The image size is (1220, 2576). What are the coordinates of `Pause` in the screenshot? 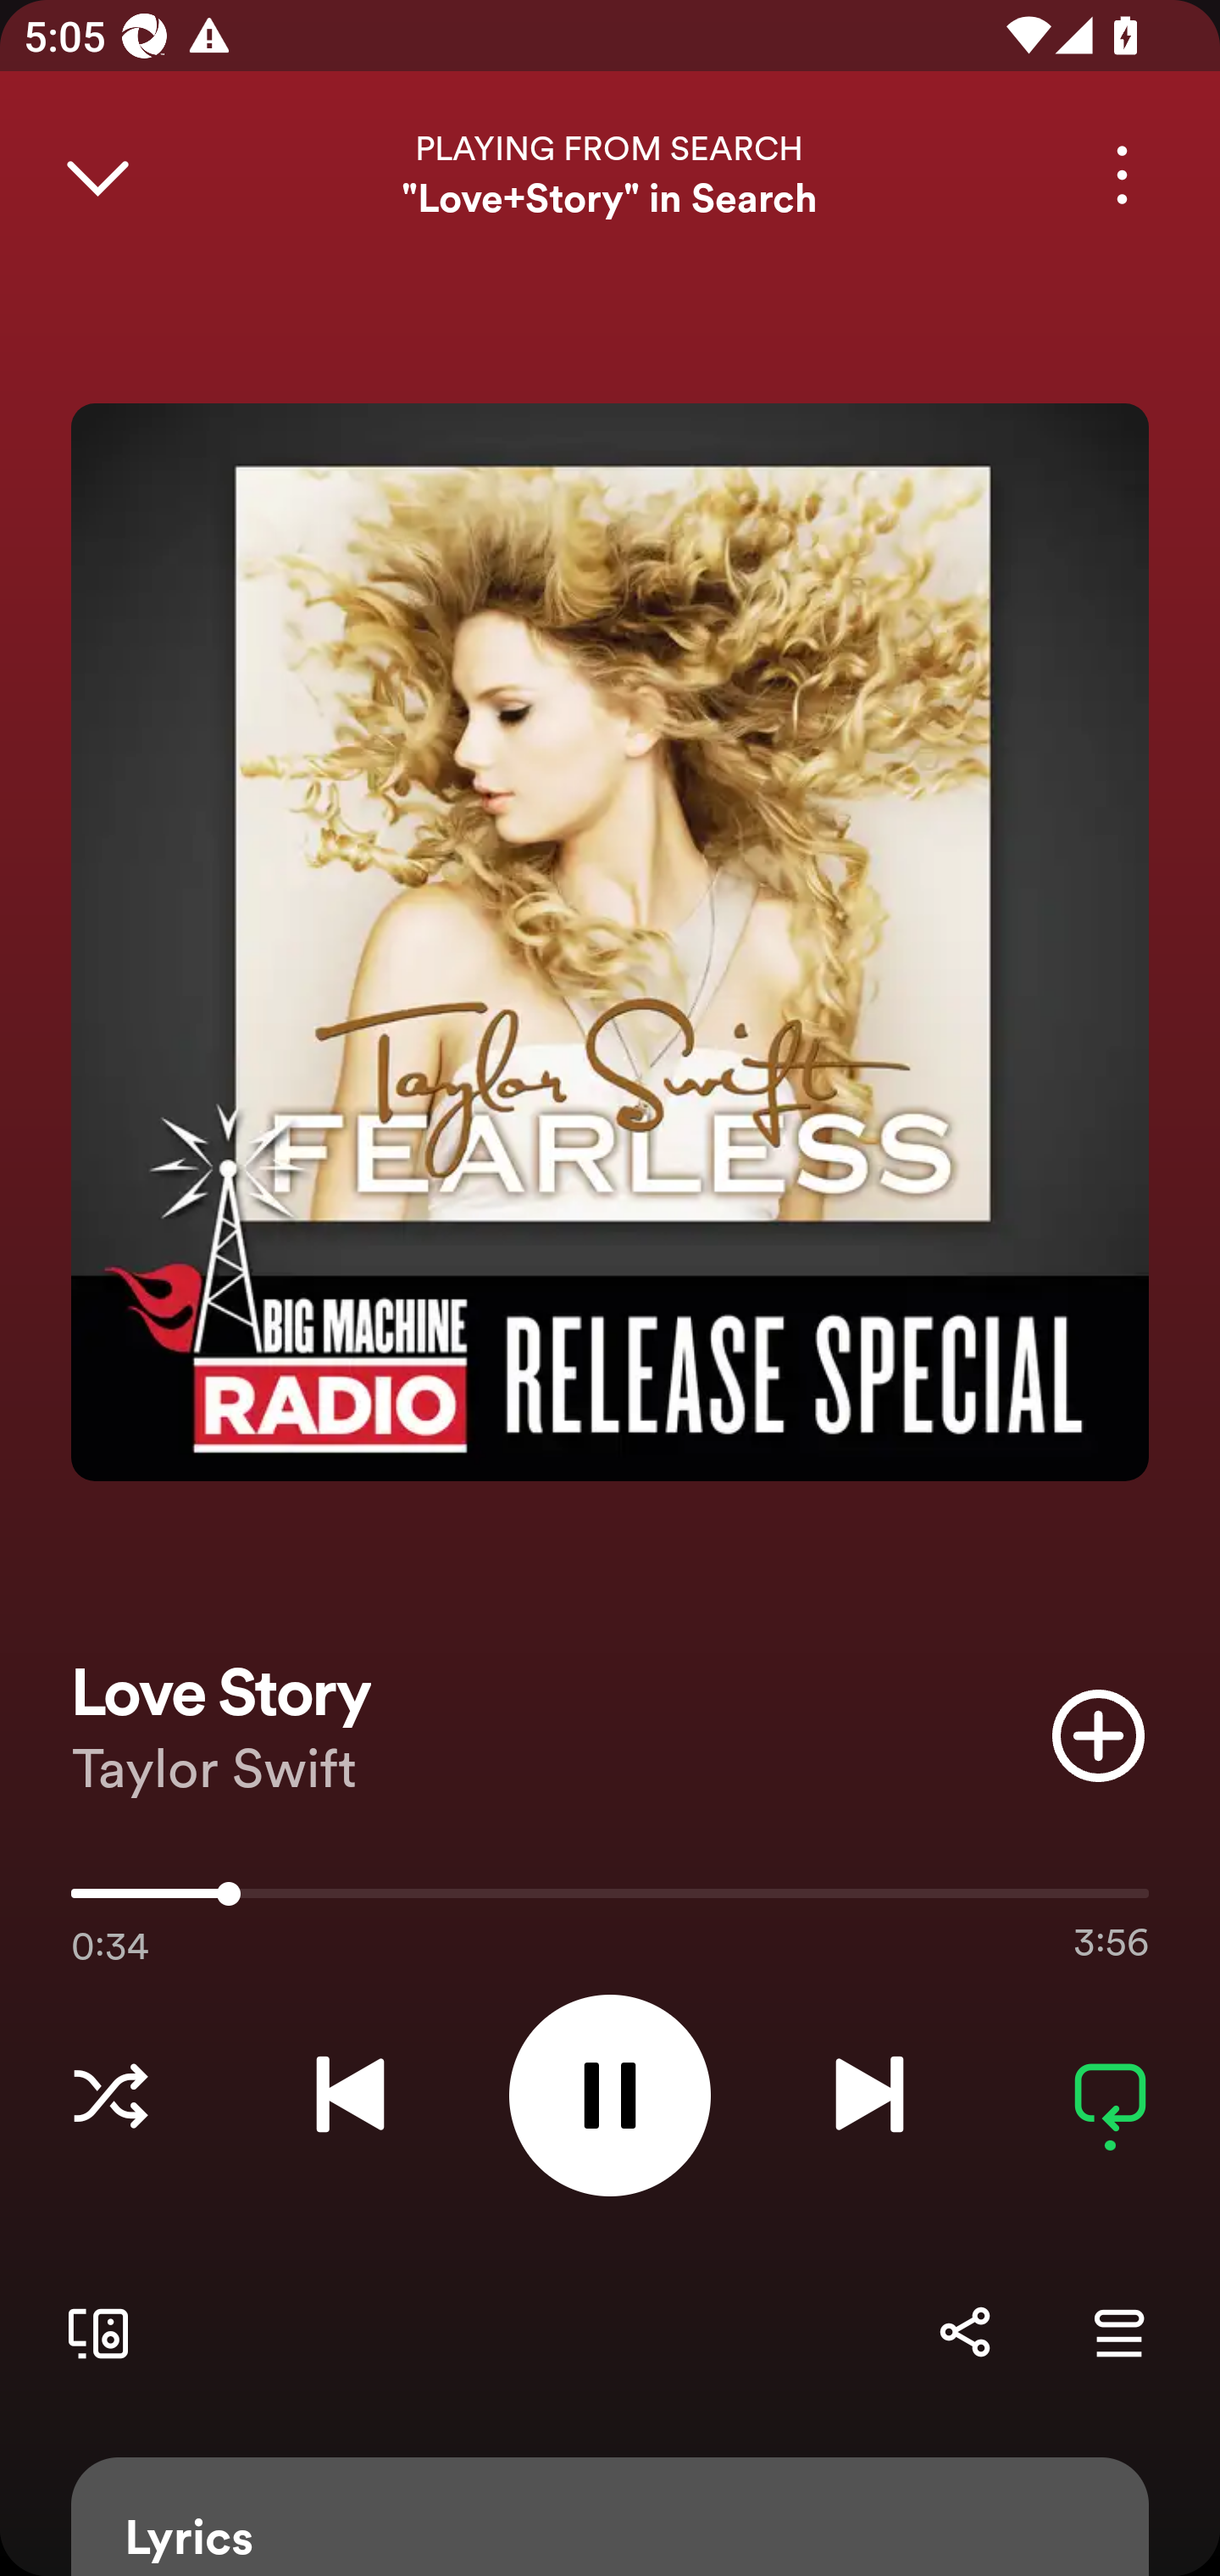 It's located at (610, 2095).